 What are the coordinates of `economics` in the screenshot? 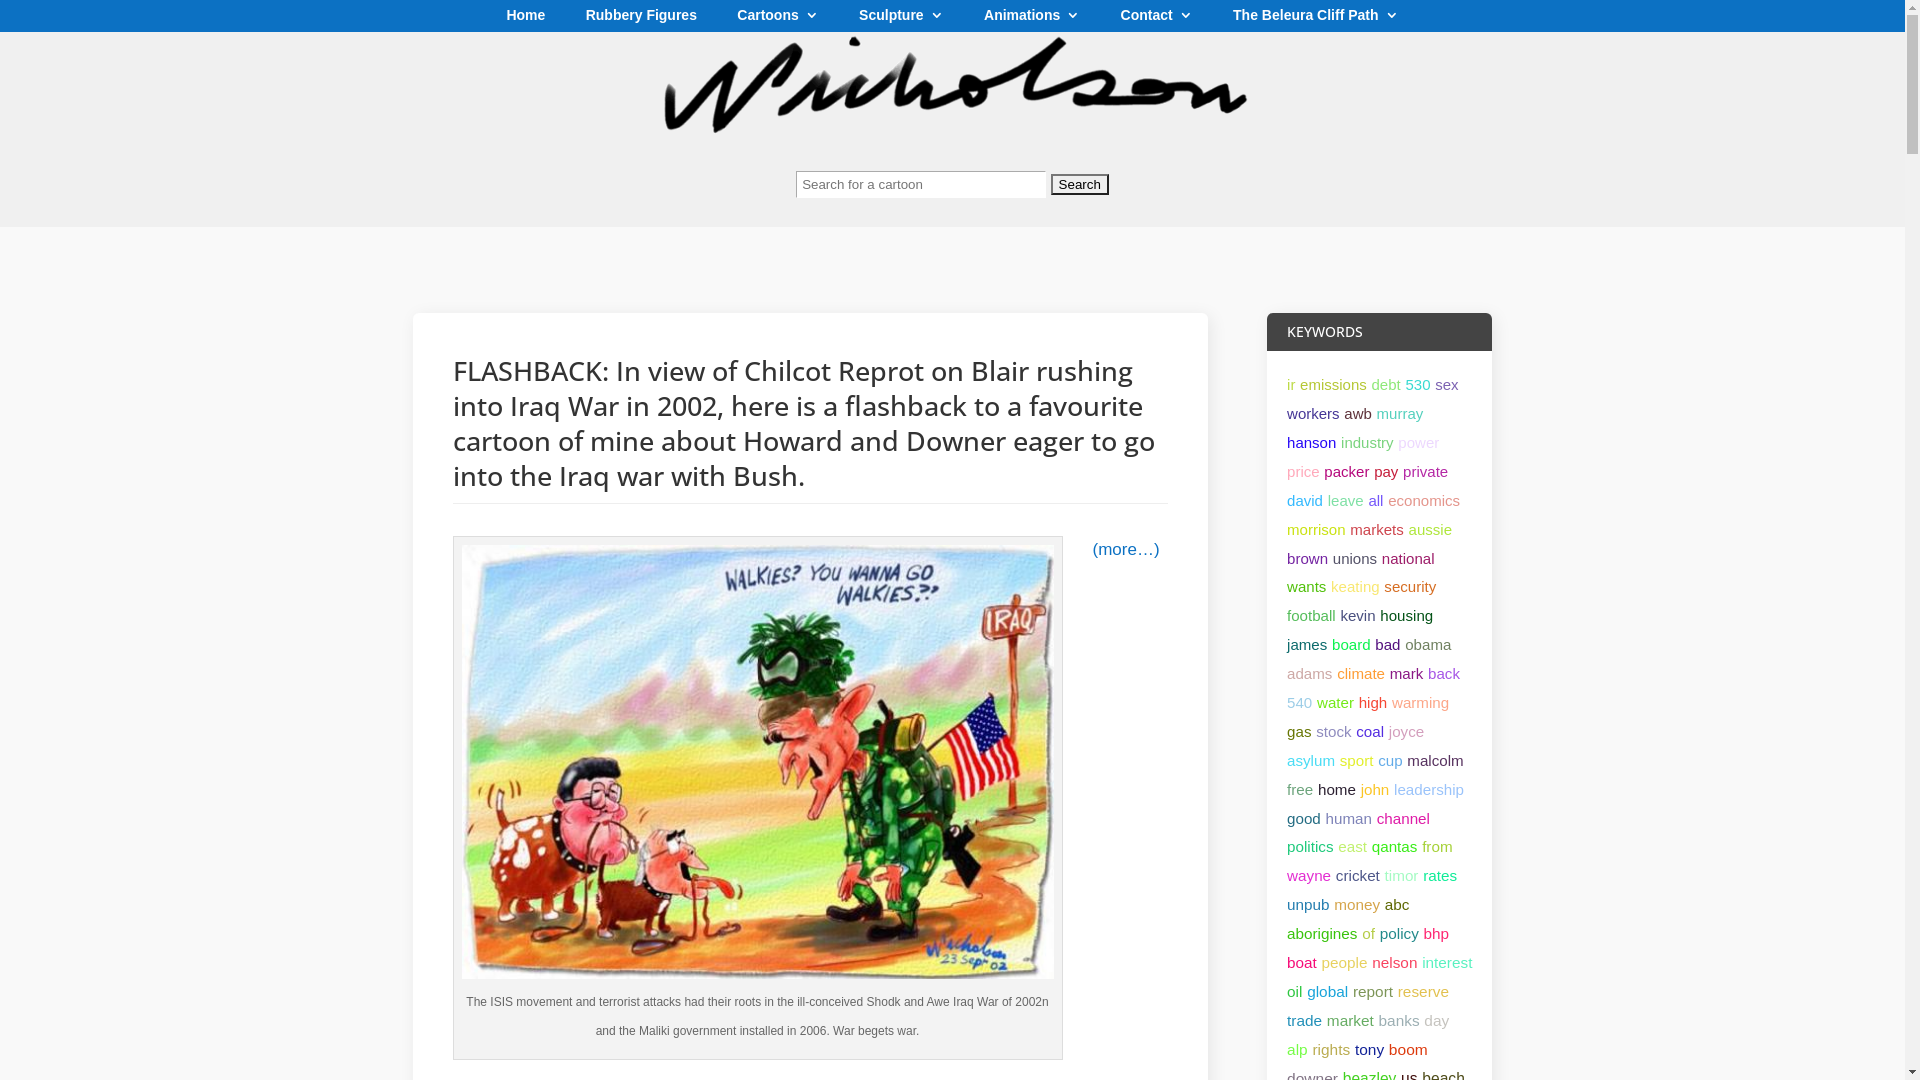 It's located at (1424, 500).